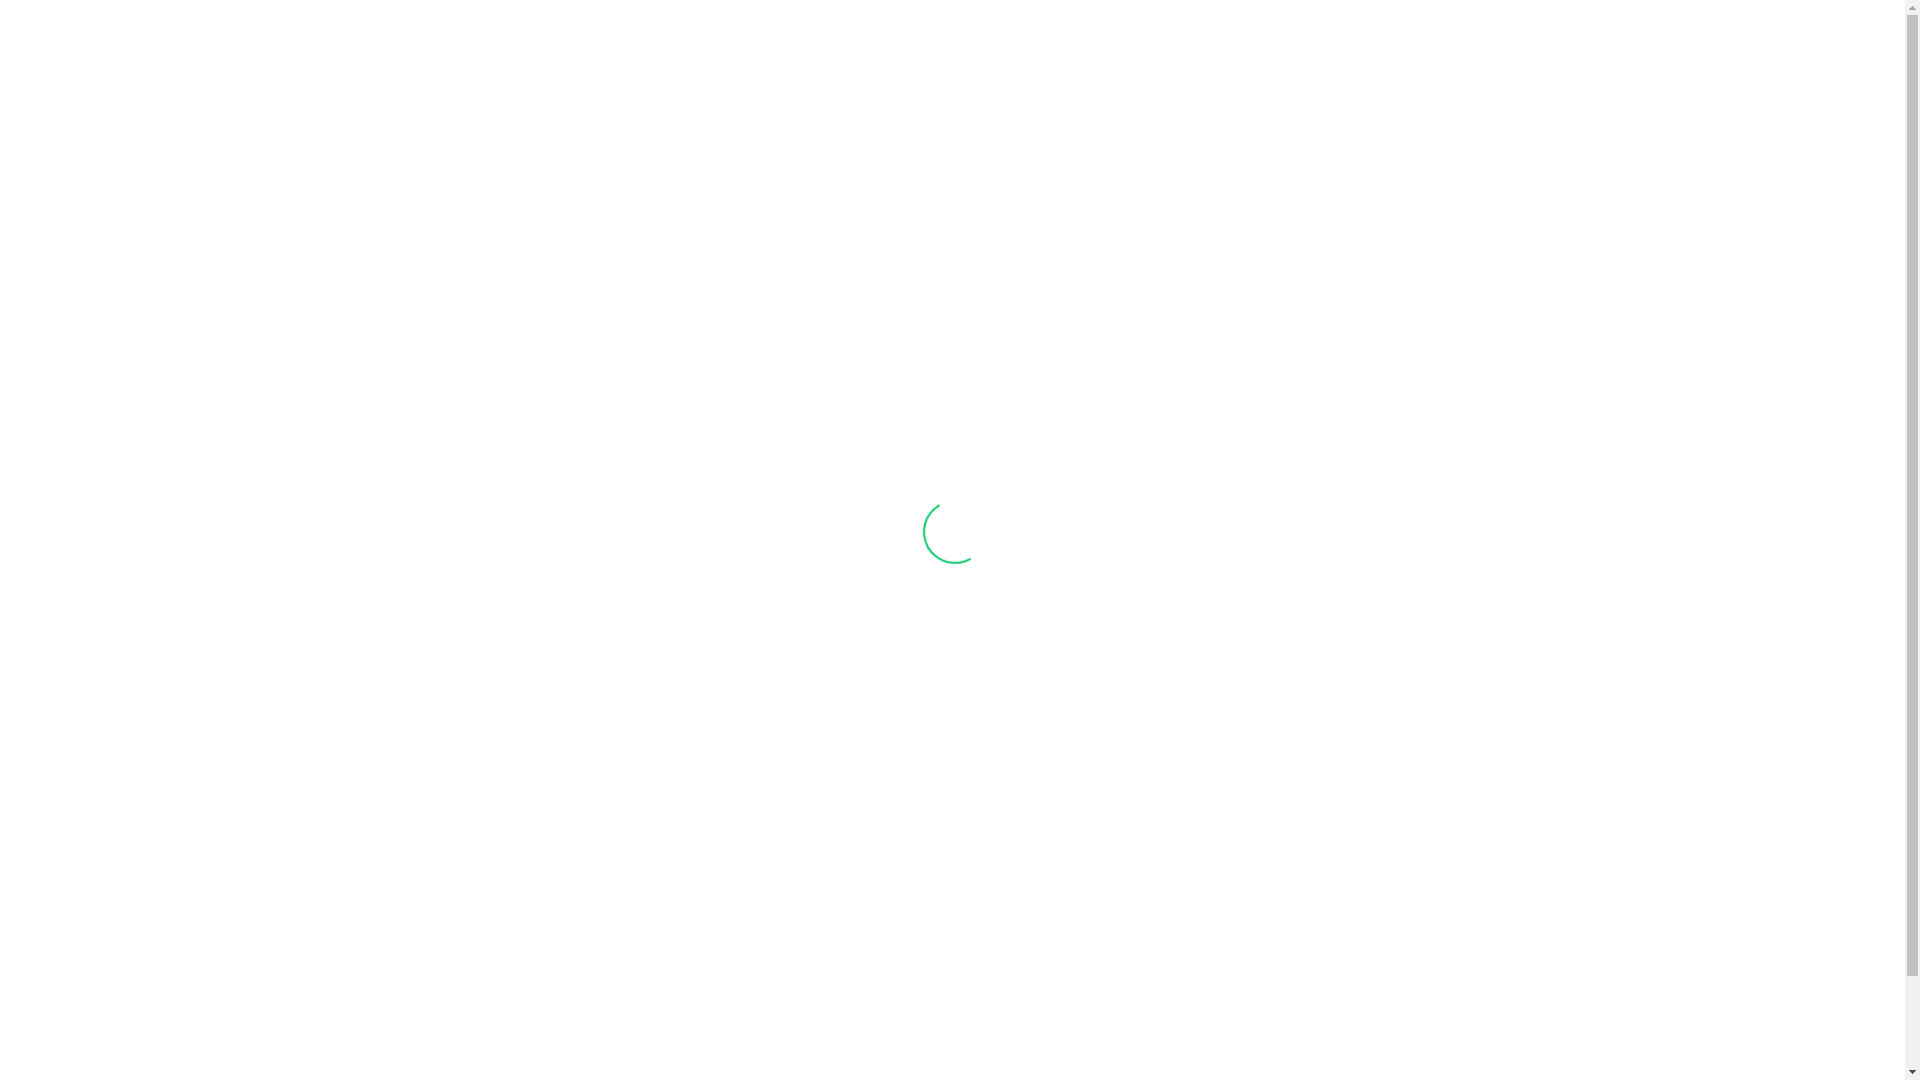  What do you see at coordinates (874, 43) in the screenshot?
I see `NEED A DESIGN` at bounding box center [874, 43].